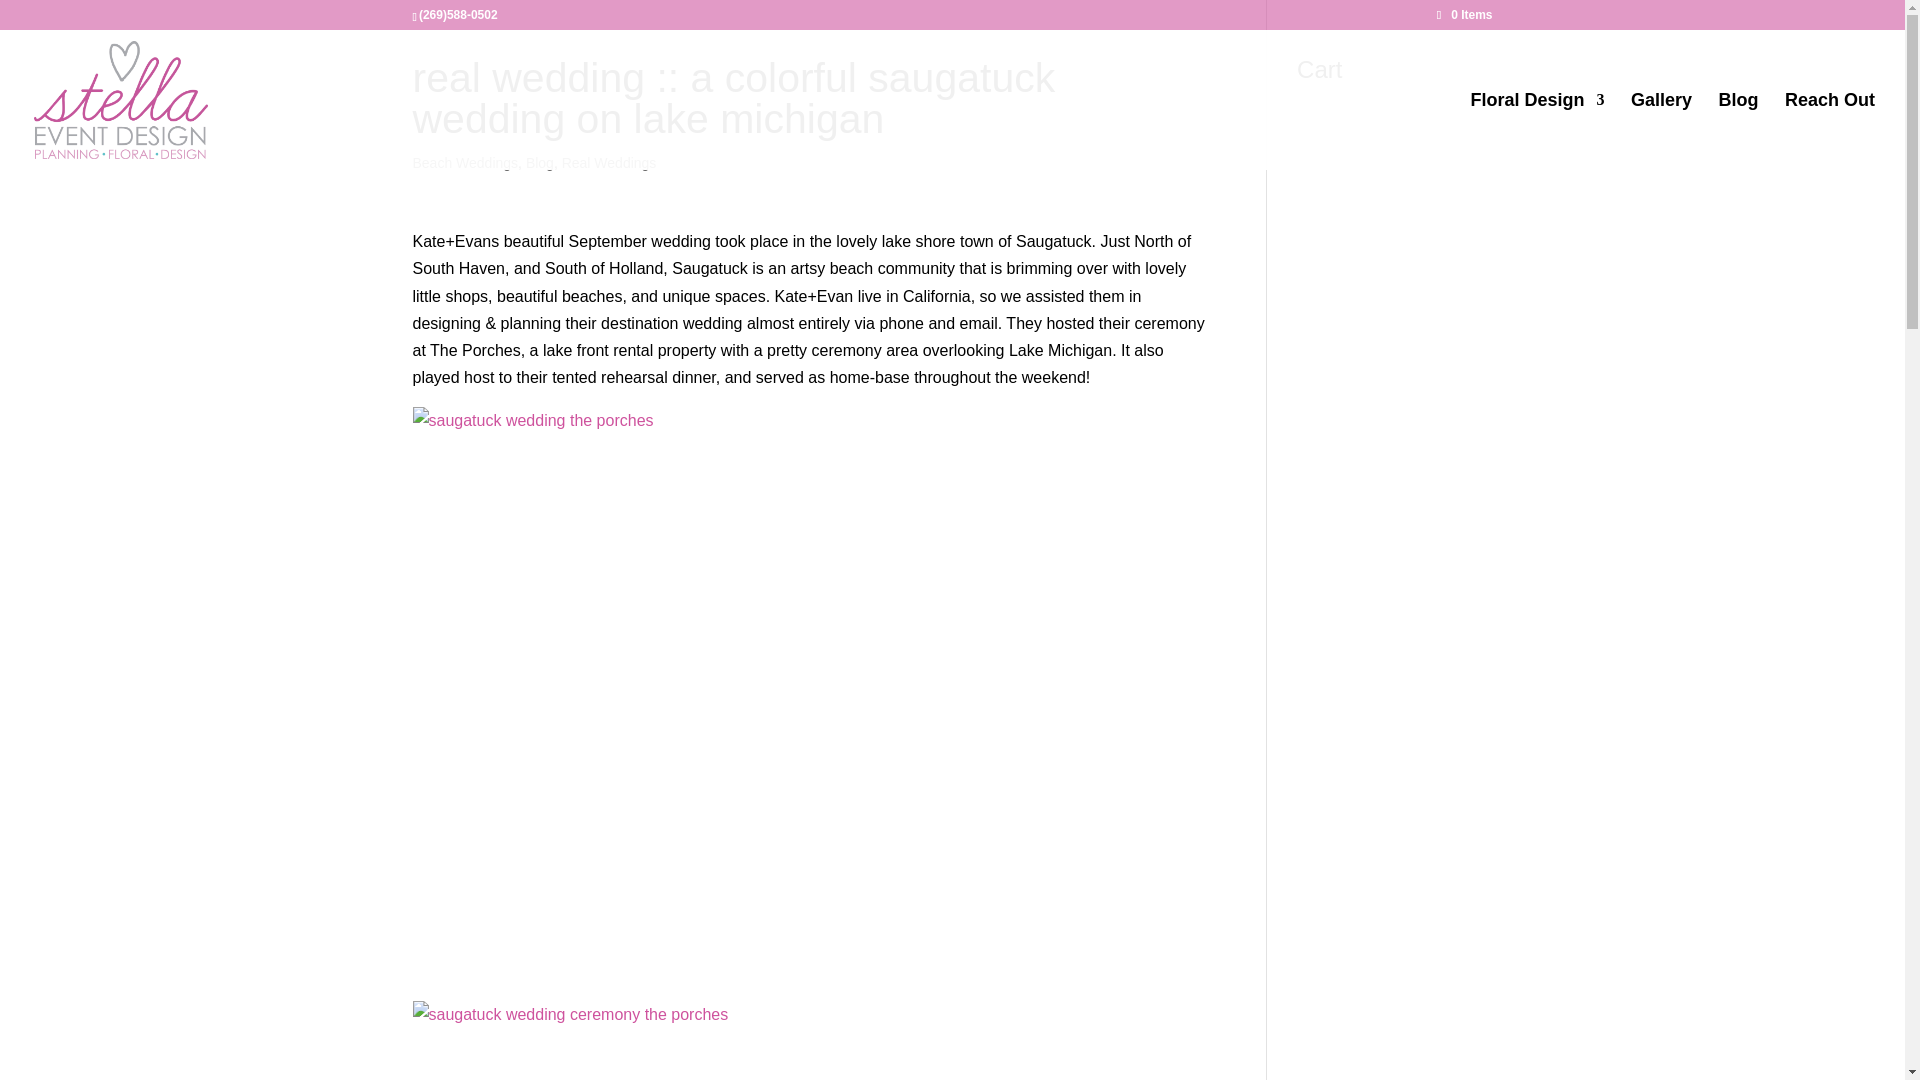  Describe the element at coordinates (810, 1040) in the screenshot. I see `k jones ceremony` at that location.